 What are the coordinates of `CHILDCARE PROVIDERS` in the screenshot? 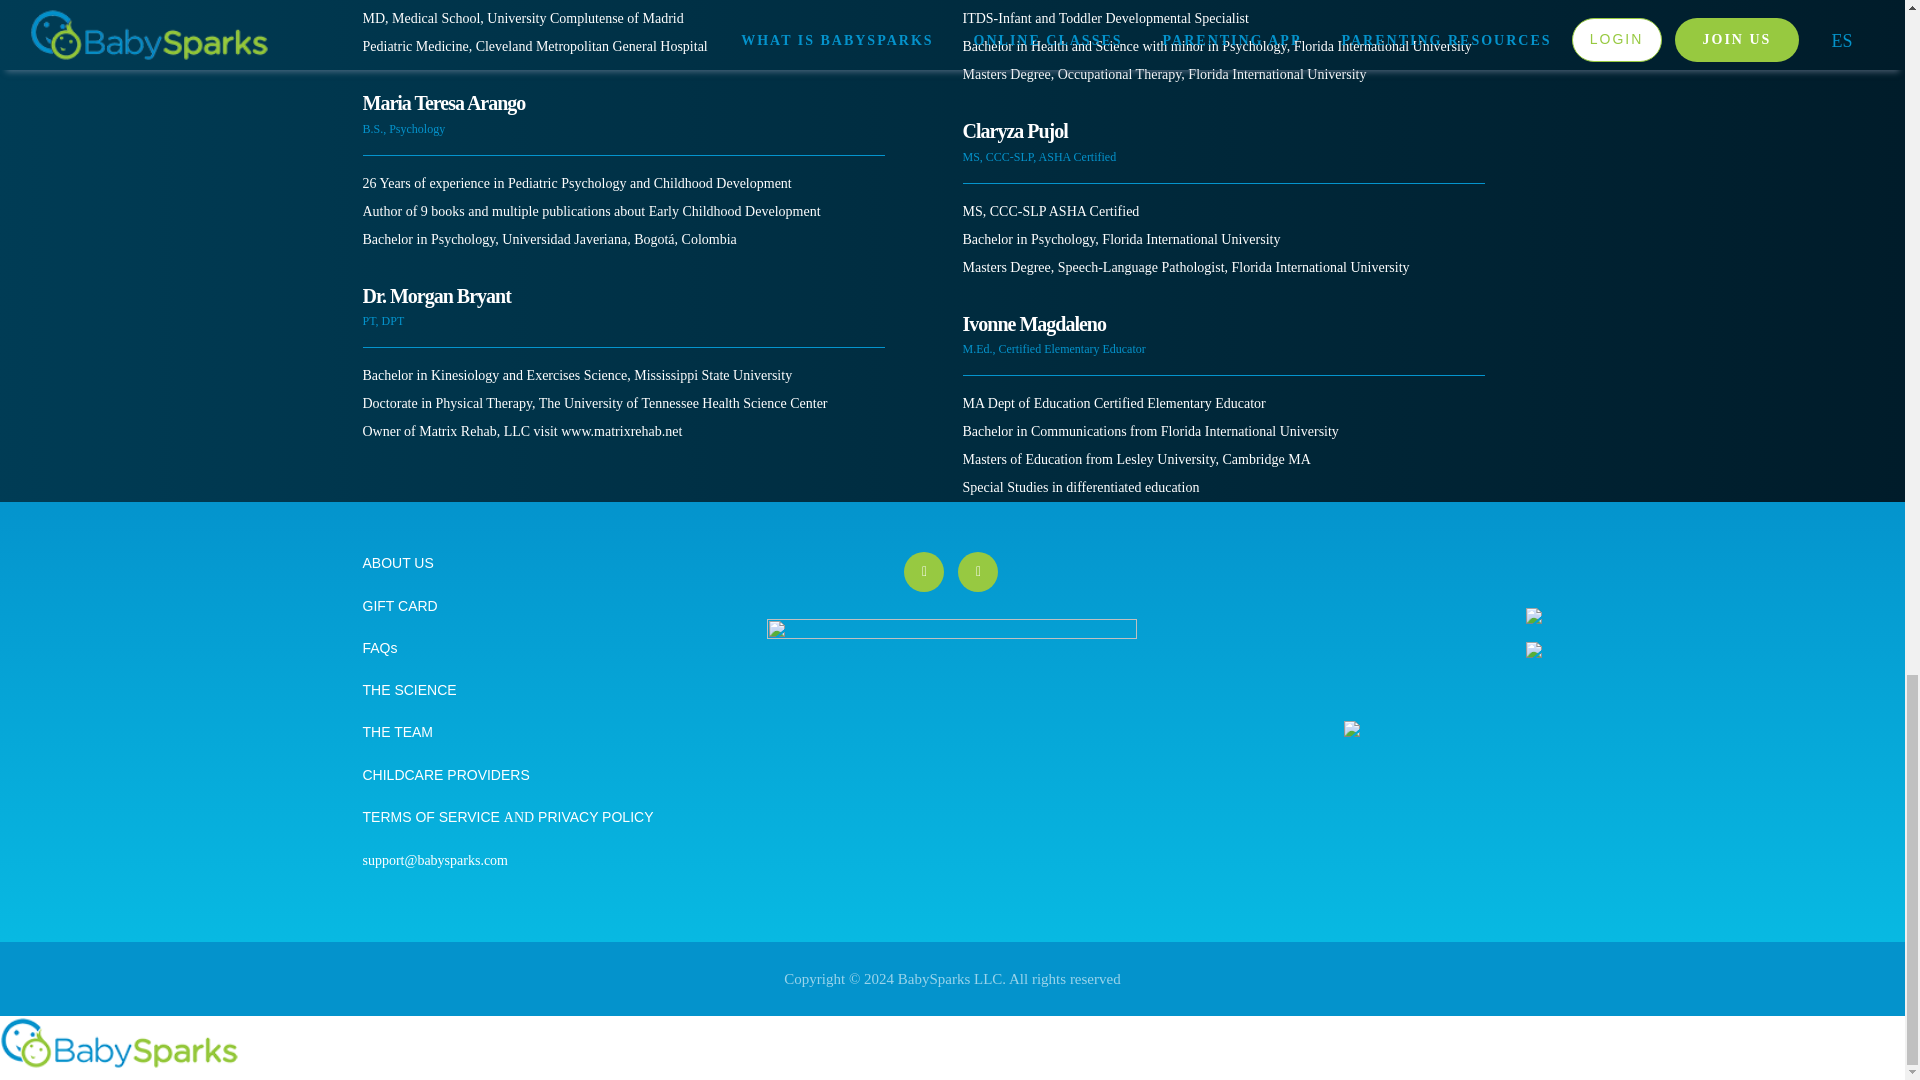 It's located at (446, 774).